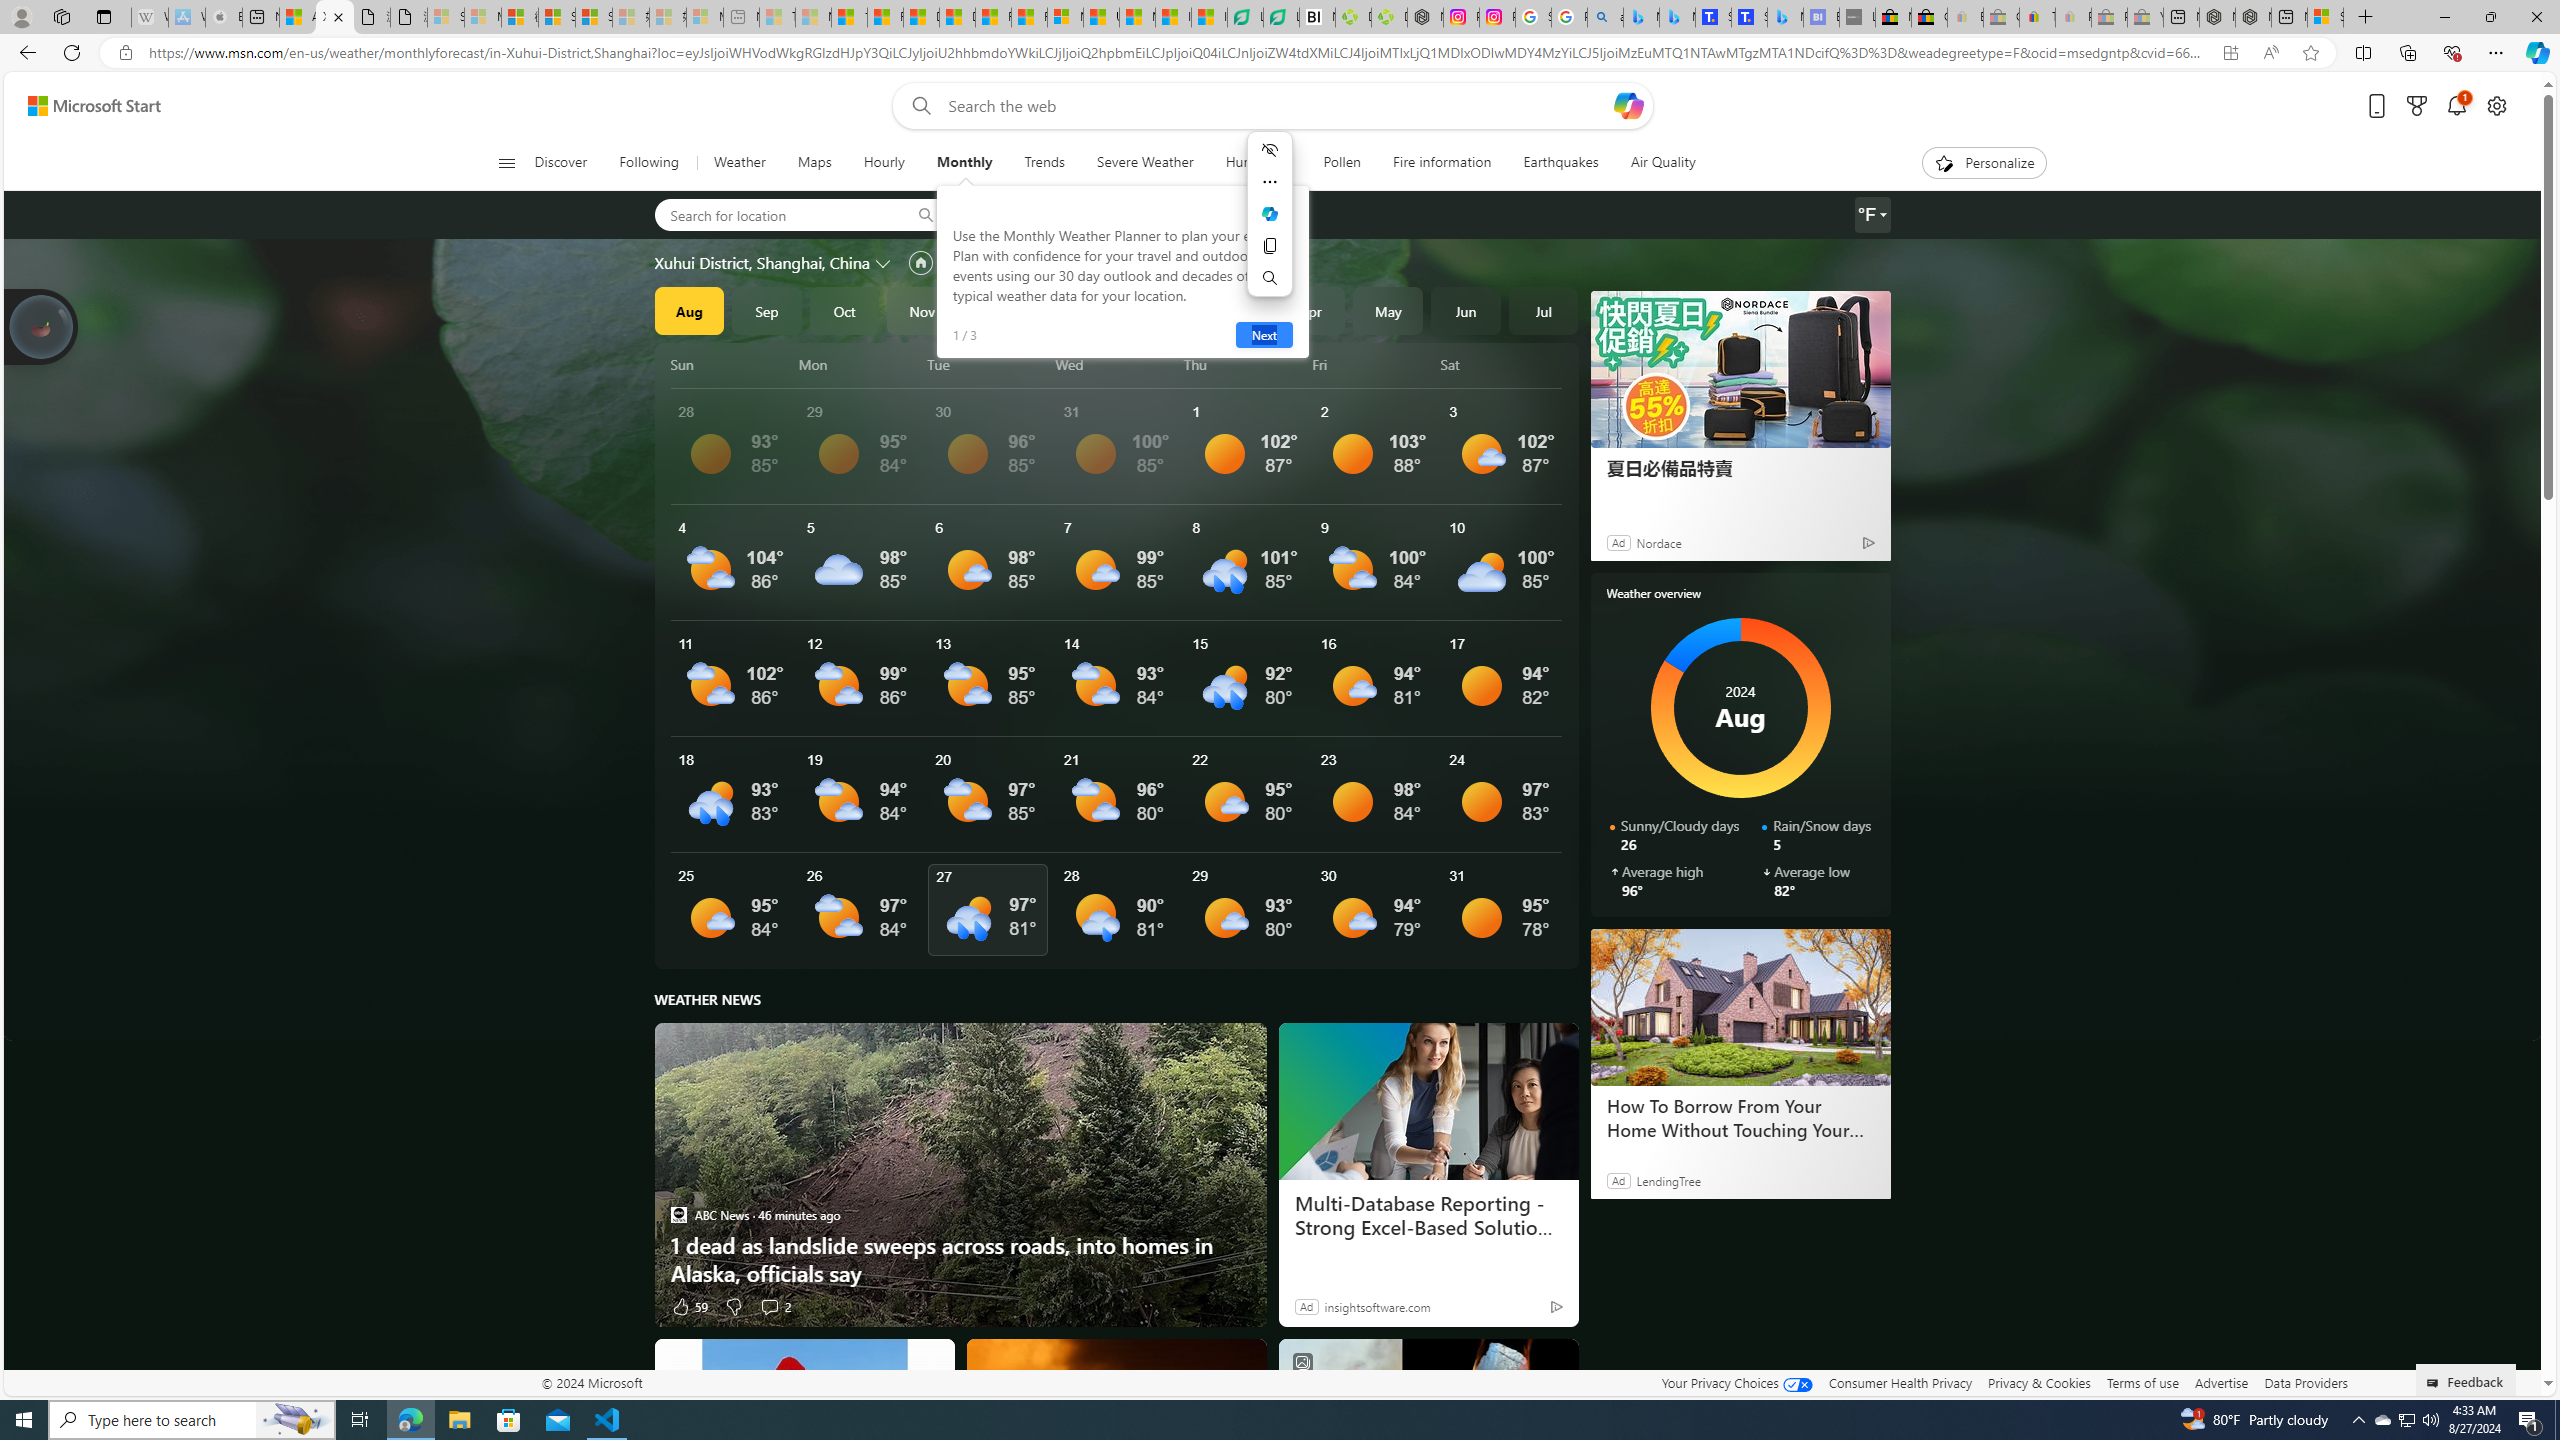 Image resolution: width=2560 pixels, height=1440 pixels. What do you see at coordinates (738, 163) in the screenshot?
I see `Weather` at bounding box center [738, 163].